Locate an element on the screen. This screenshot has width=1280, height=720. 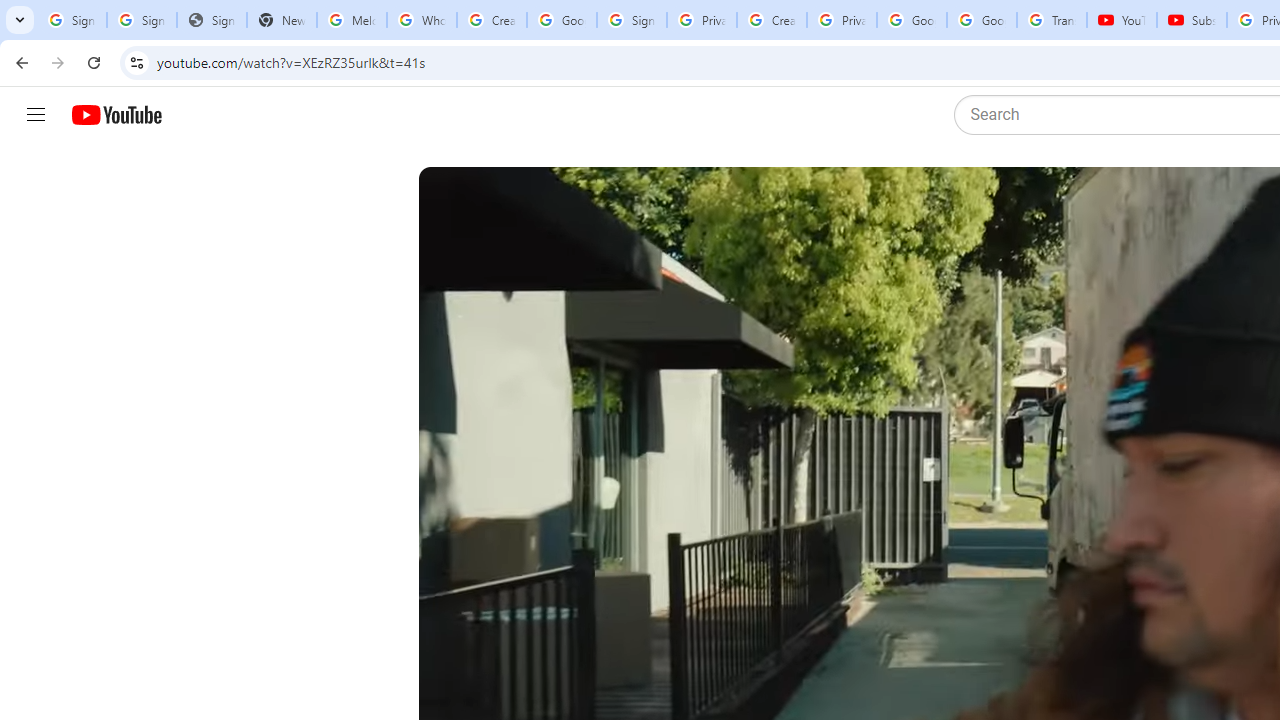
Google Account is located at coordinates (982, 20).